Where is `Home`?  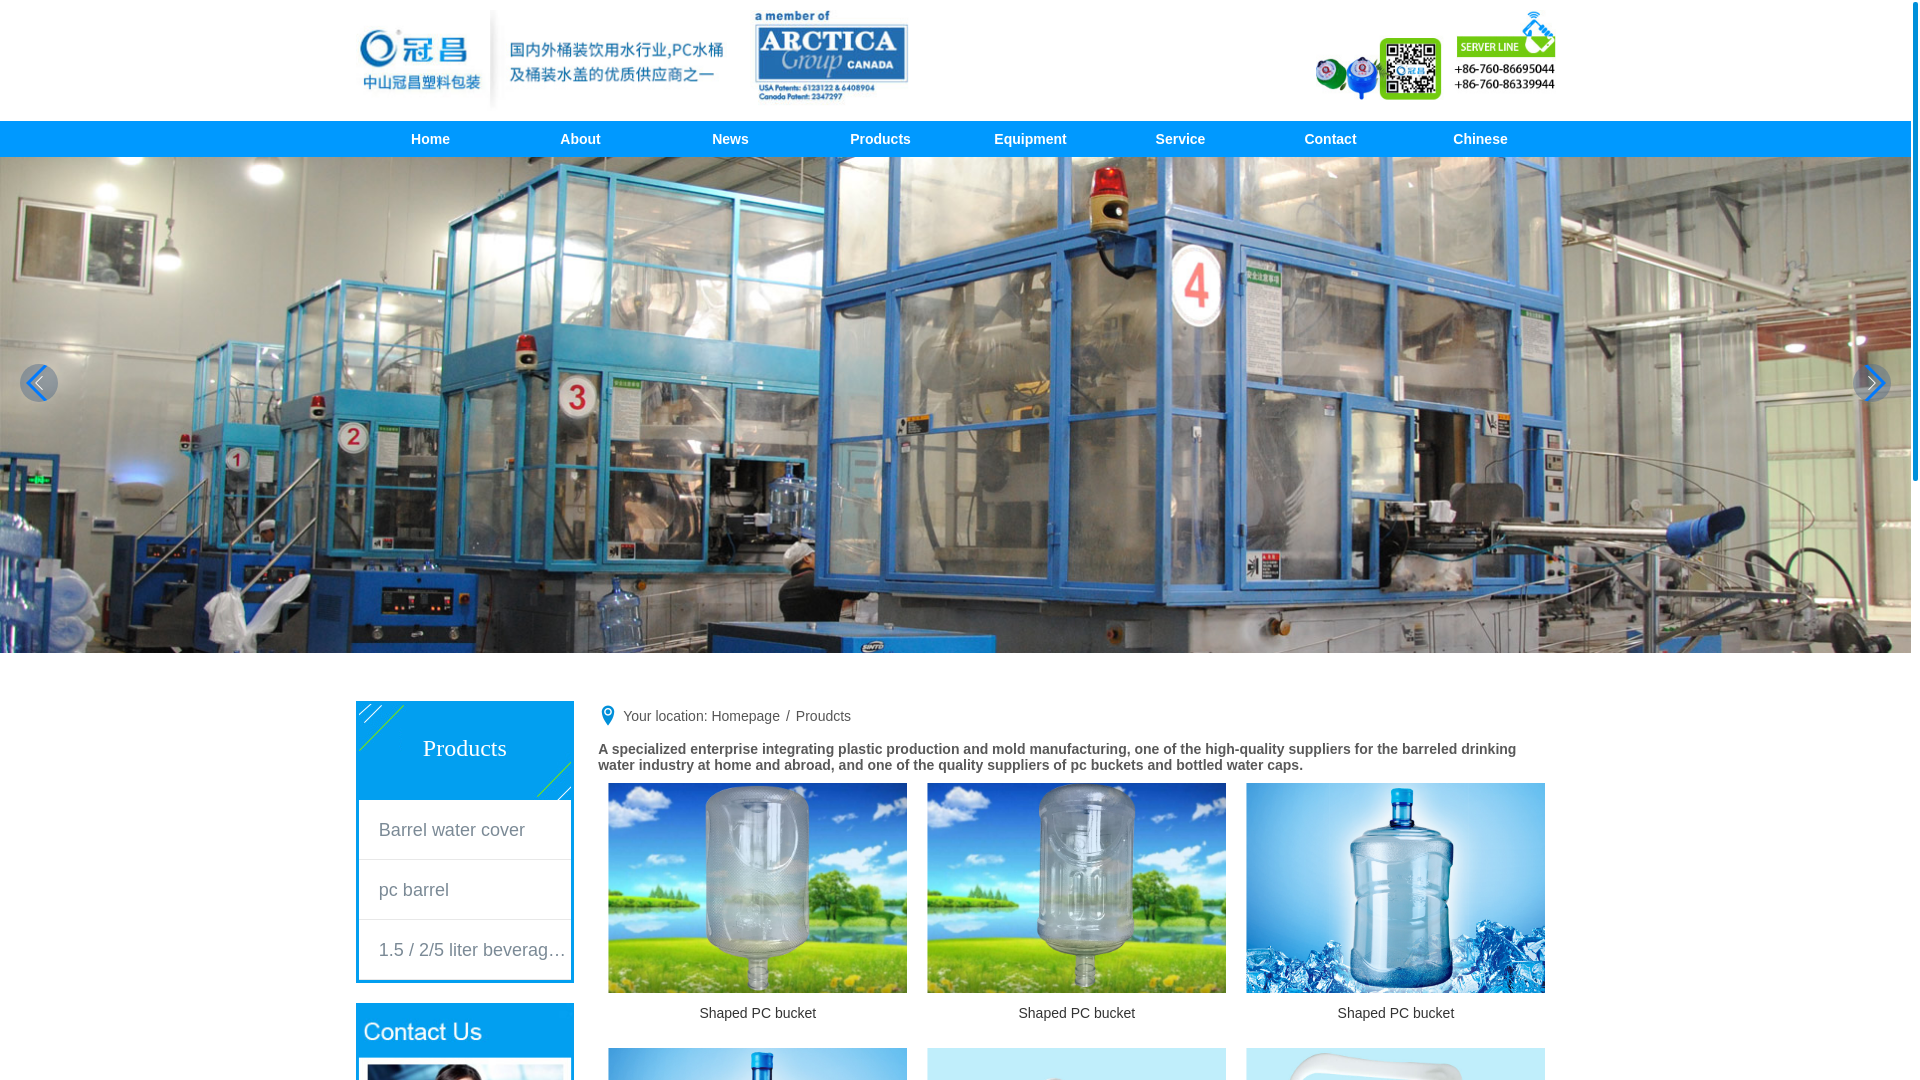 Home is located at coordinates (431, 139).